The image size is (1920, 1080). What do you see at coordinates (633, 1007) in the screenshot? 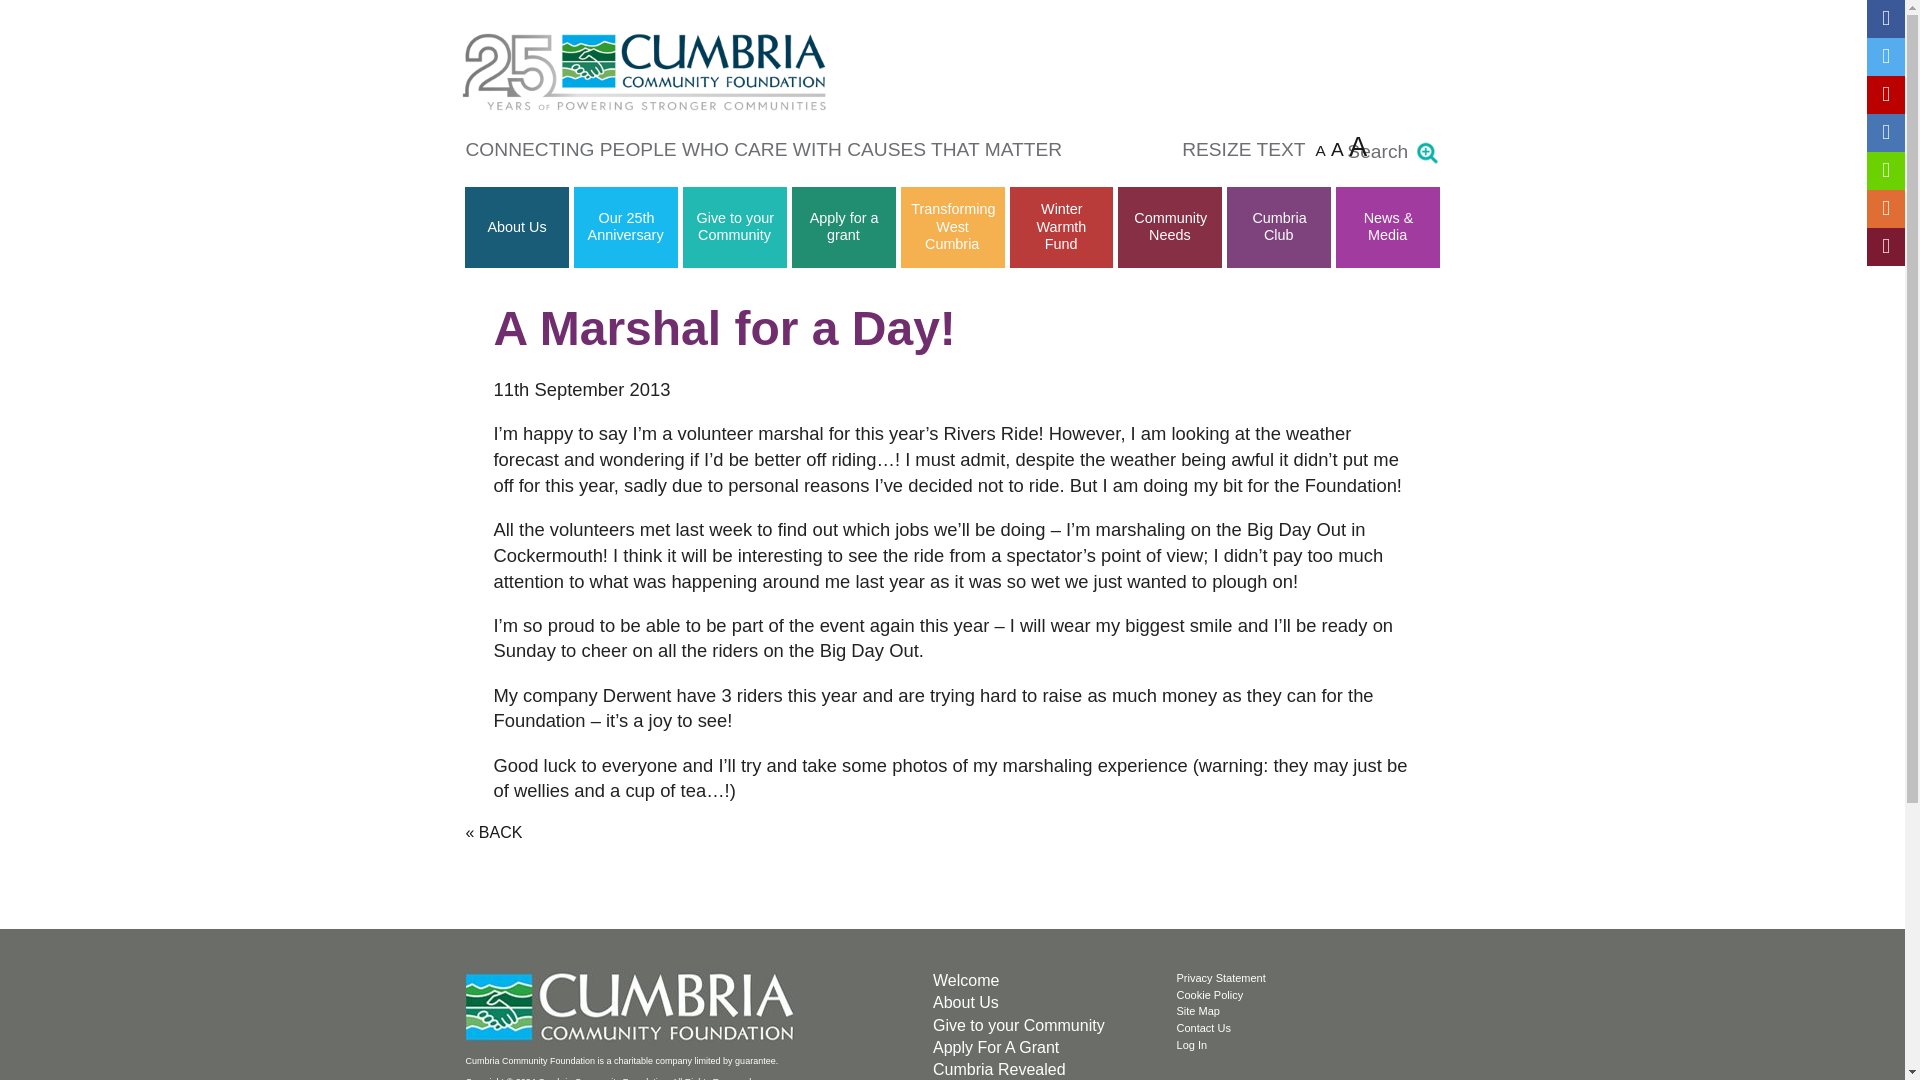
I see `ccf-logo` at bounding box center [633, 1007].